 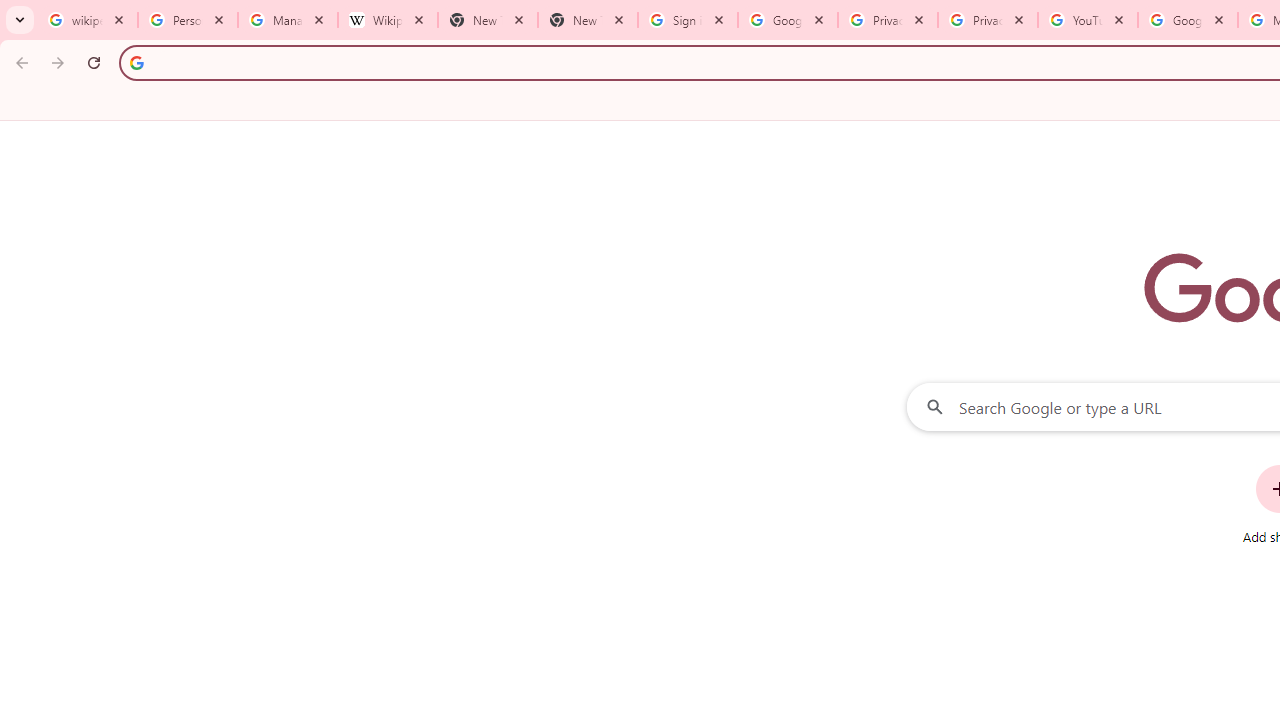 What do you see at coordinates (288, 20) in the screenshot?
I see `Manage your Location History - Google Search Help` at bounding box center [288, 20].